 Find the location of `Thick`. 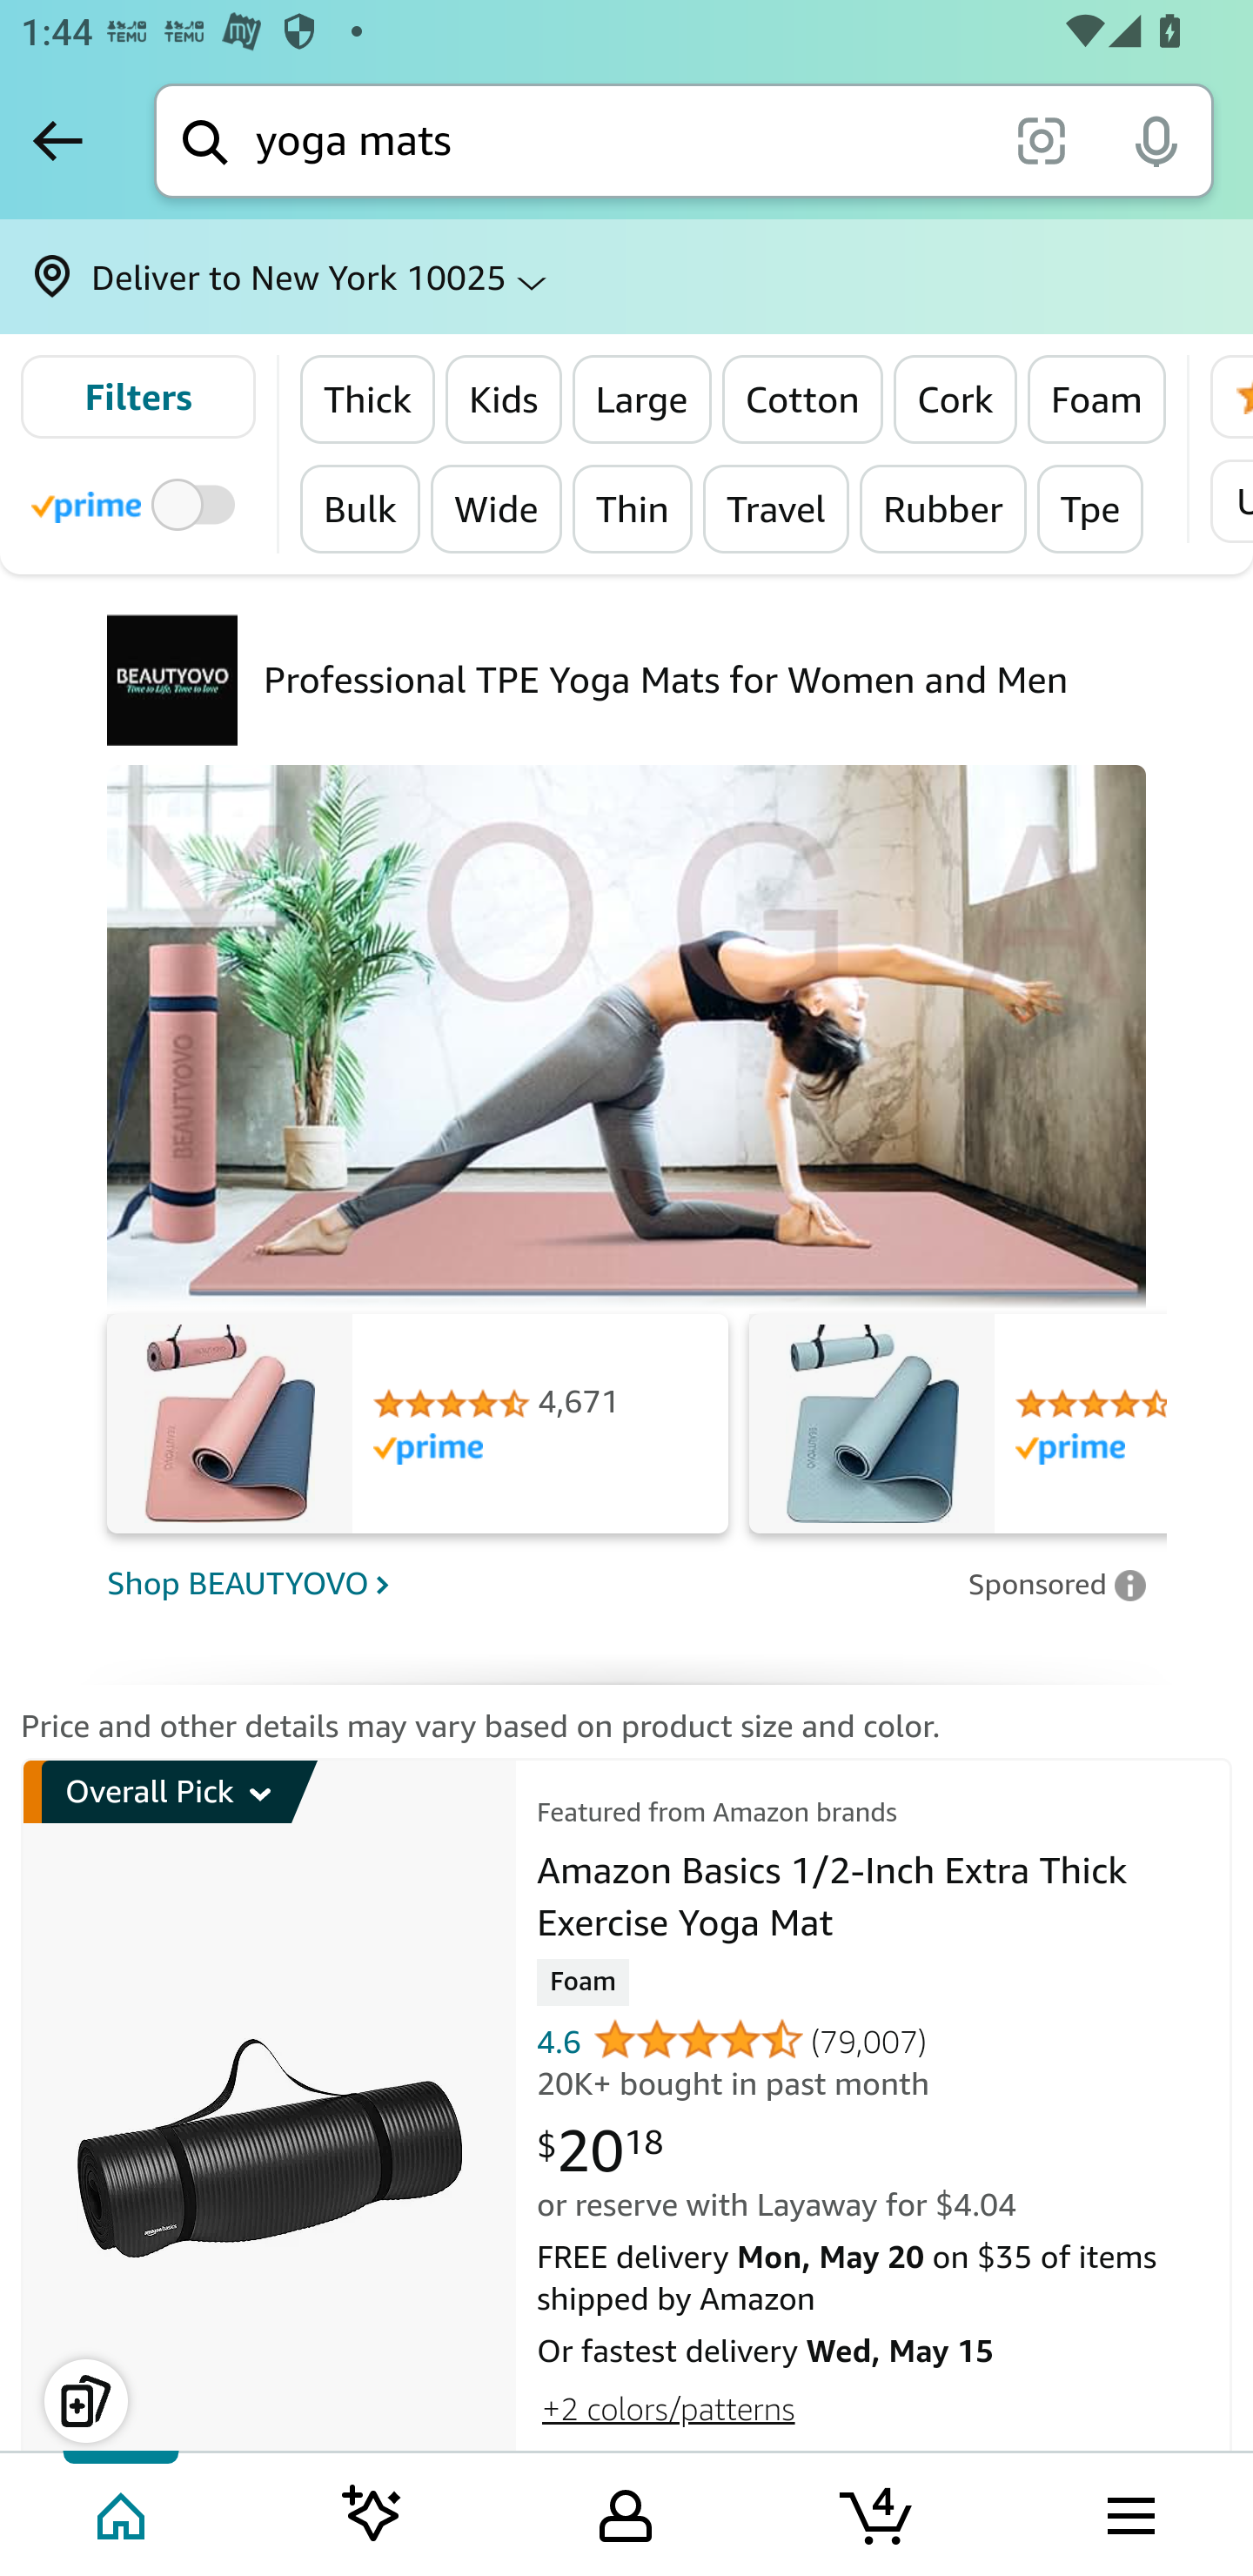

Thick is located at coordinates (368, 399).